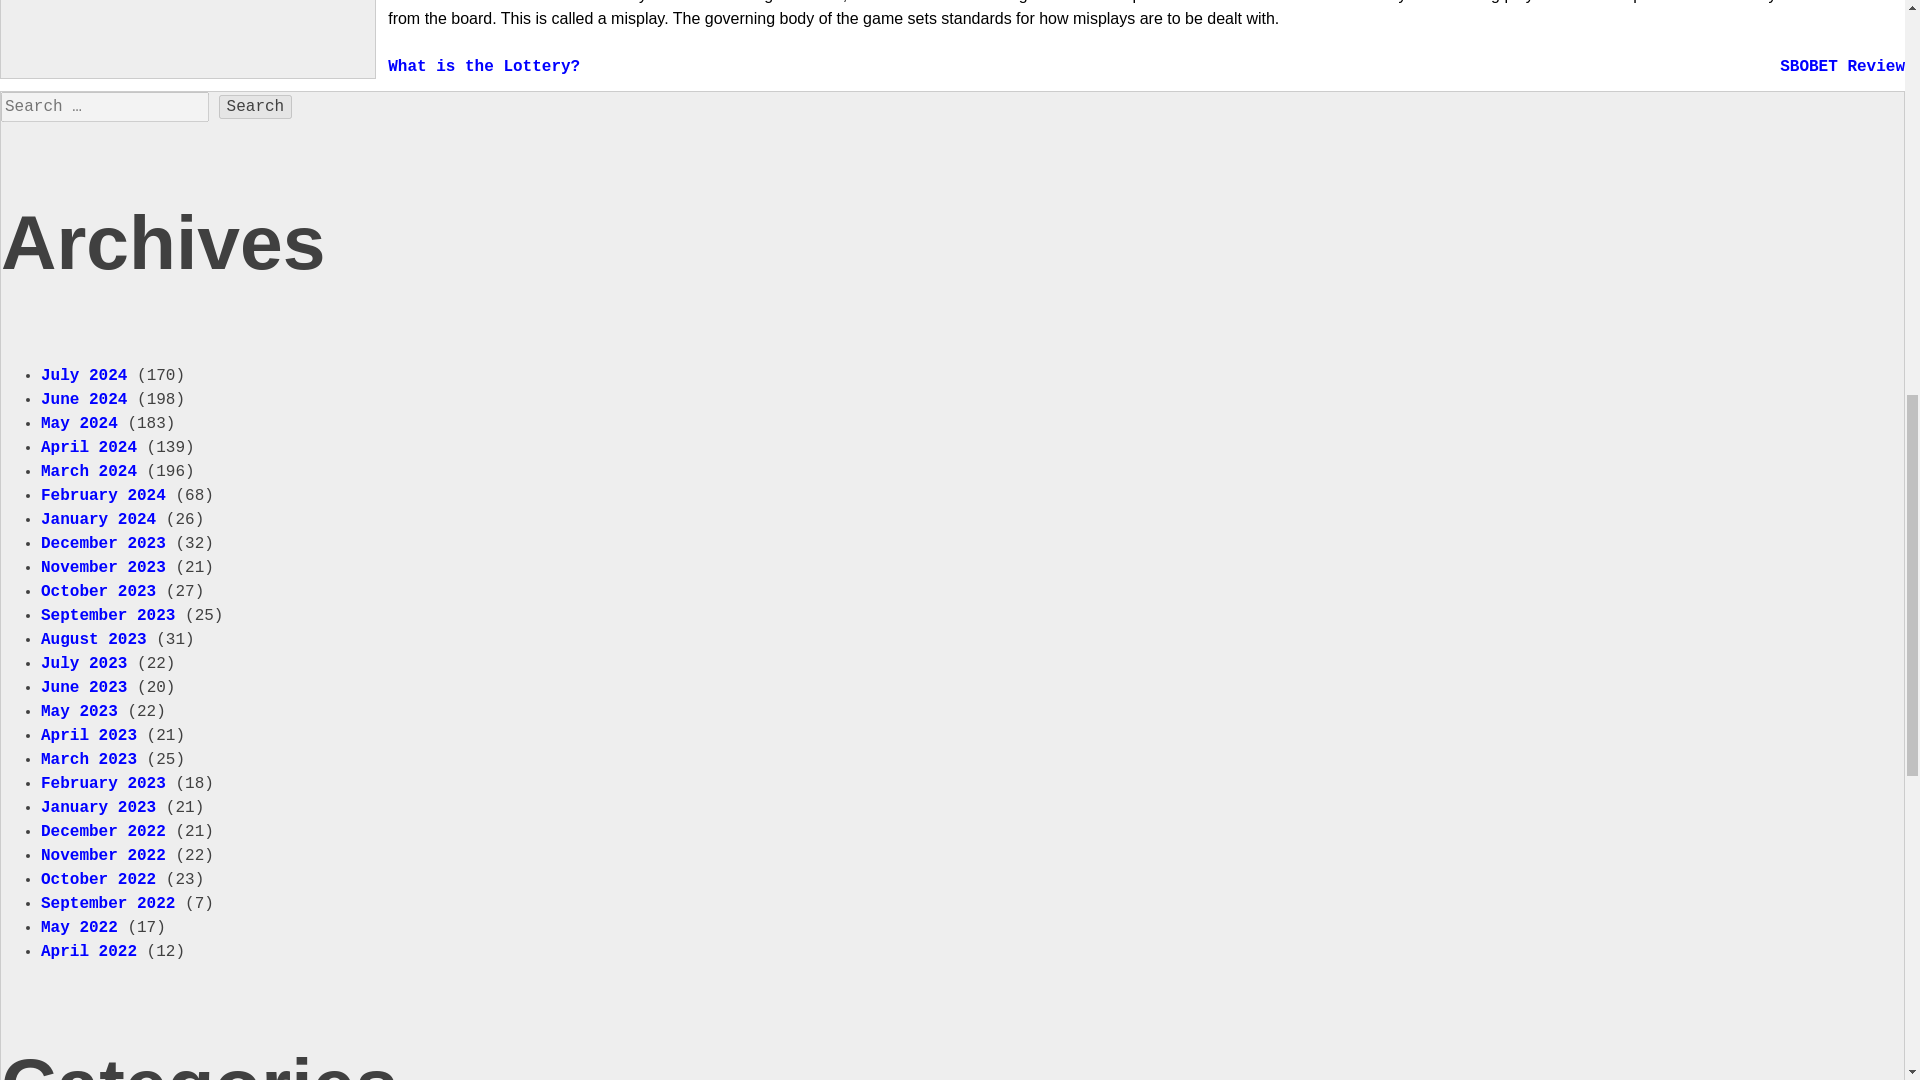  Describe the element at coordinates (98, 879) in the screenshot. I see `October 2022` at that location.